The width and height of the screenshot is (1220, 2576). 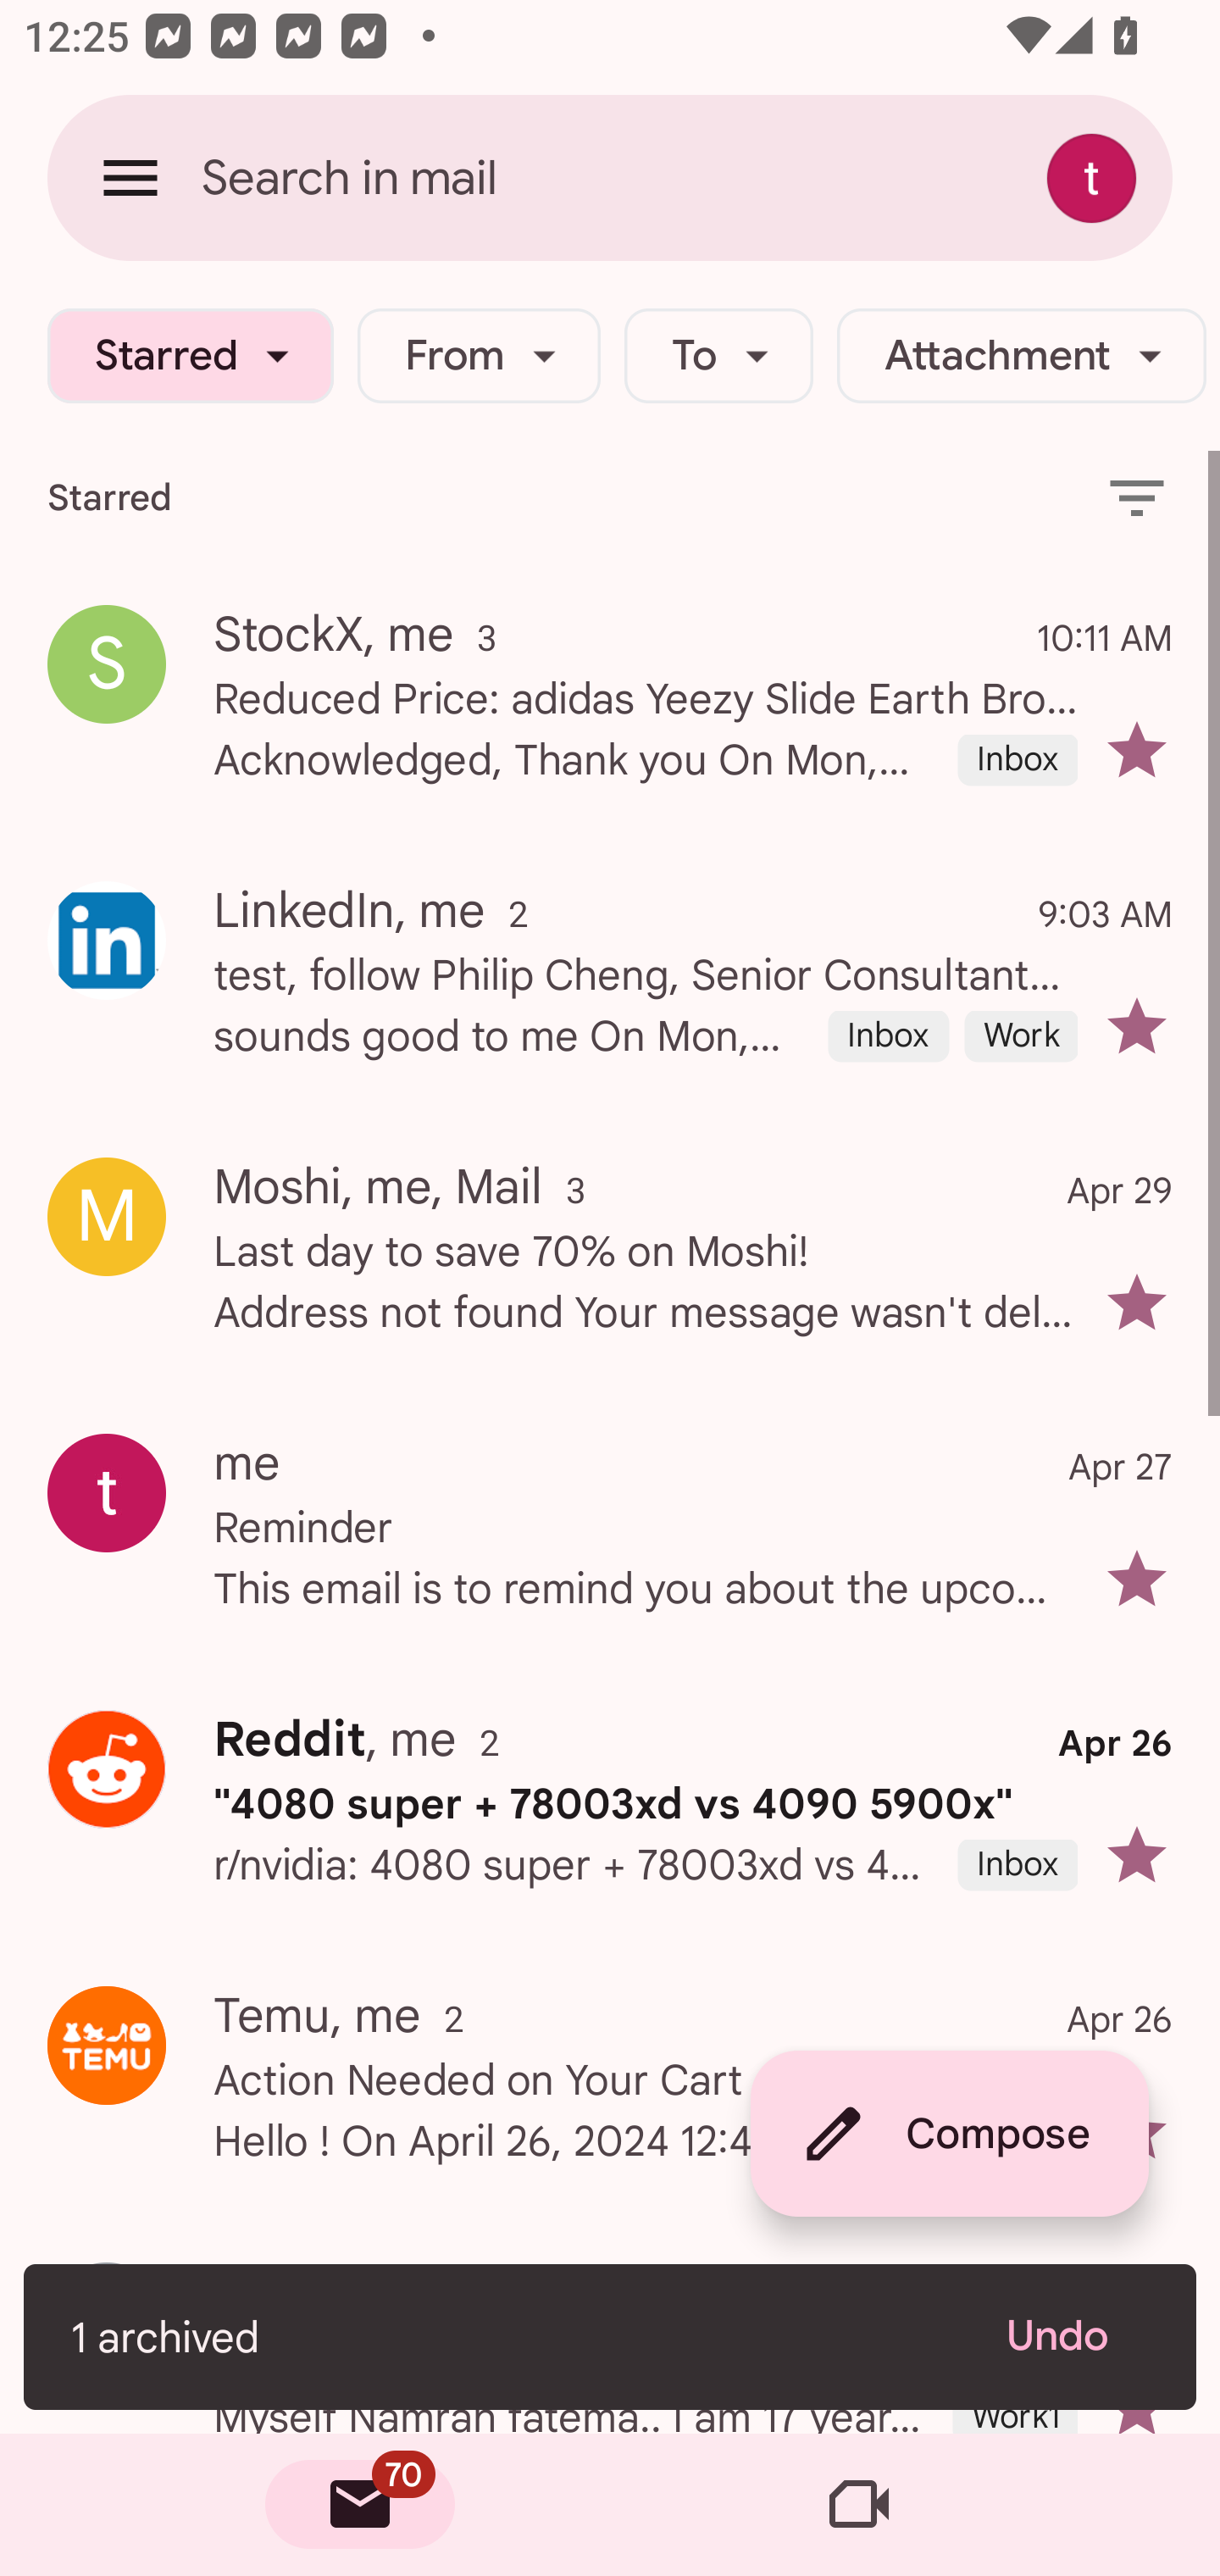 I want to click on Attachment, so click(x=1022, y=356).